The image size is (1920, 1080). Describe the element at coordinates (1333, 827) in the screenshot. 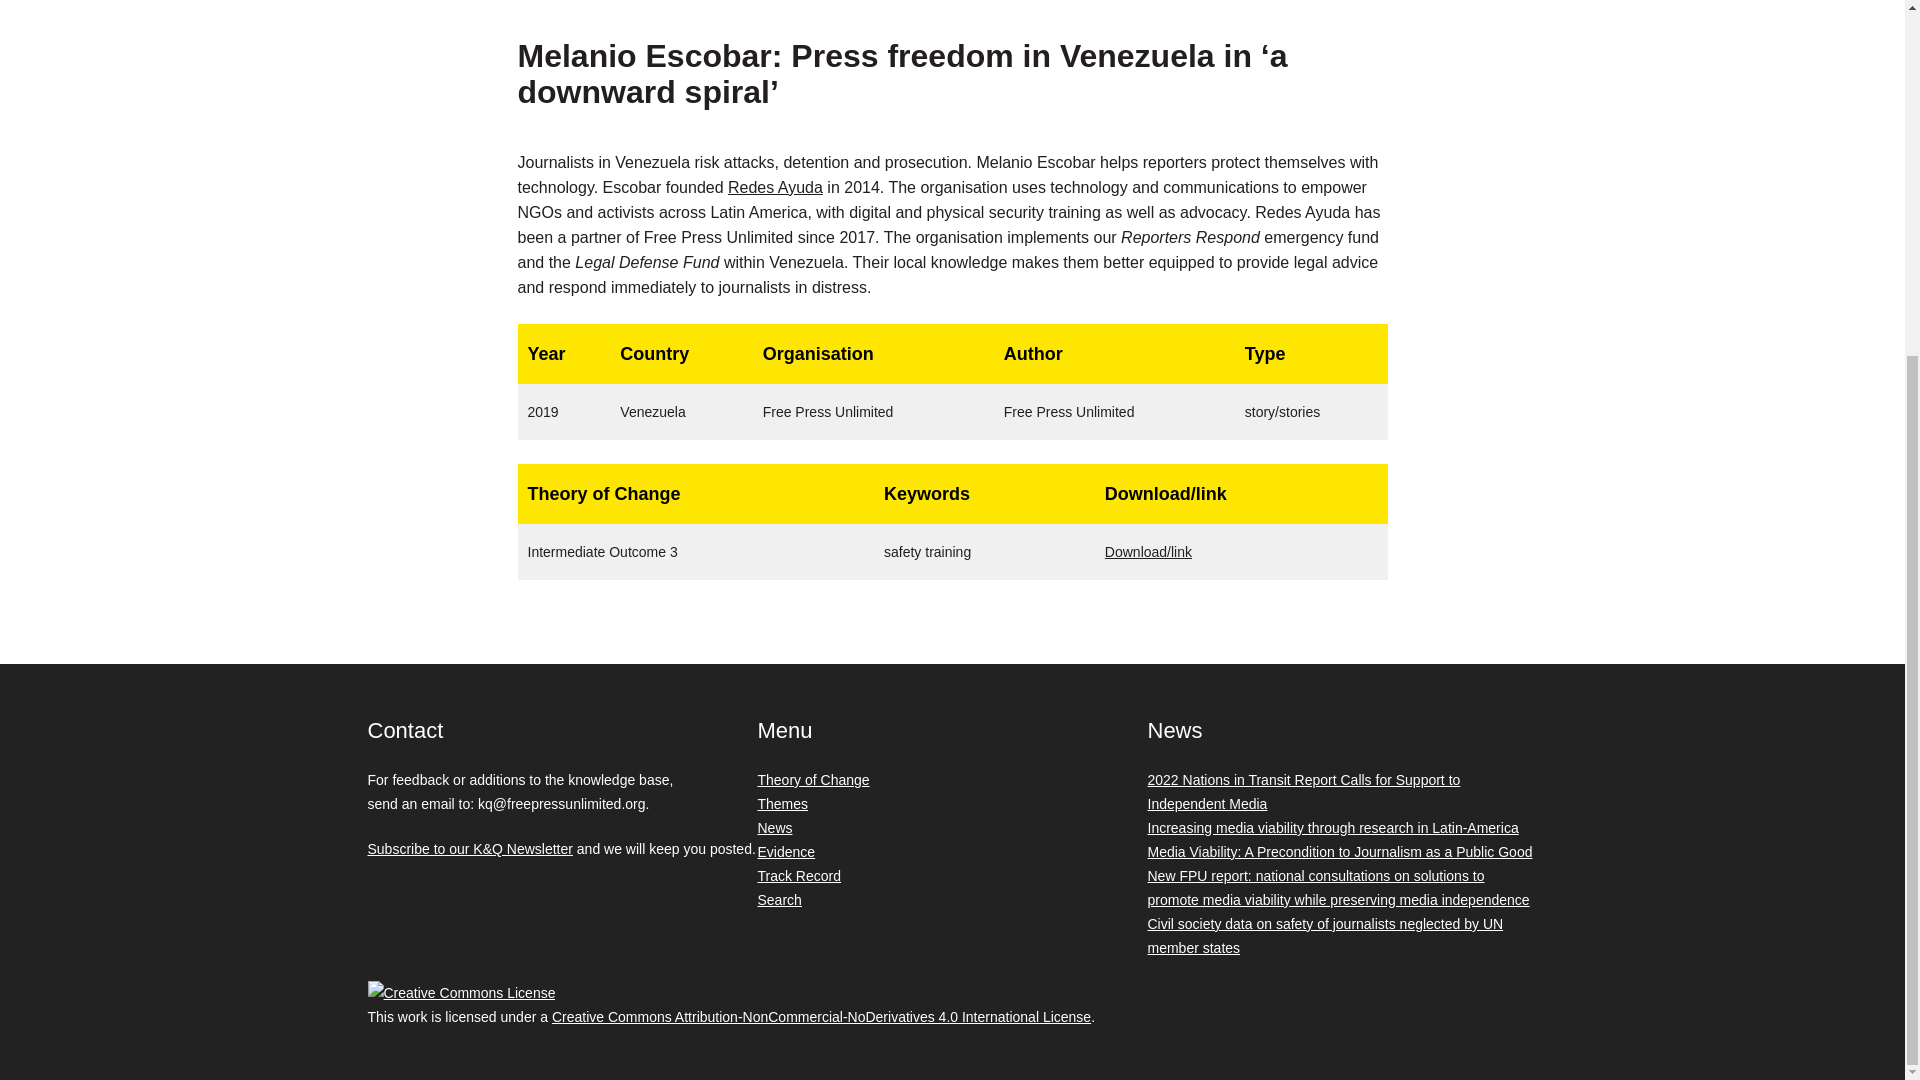

I see `Increasing media viability through research in Latin-America` at that location.